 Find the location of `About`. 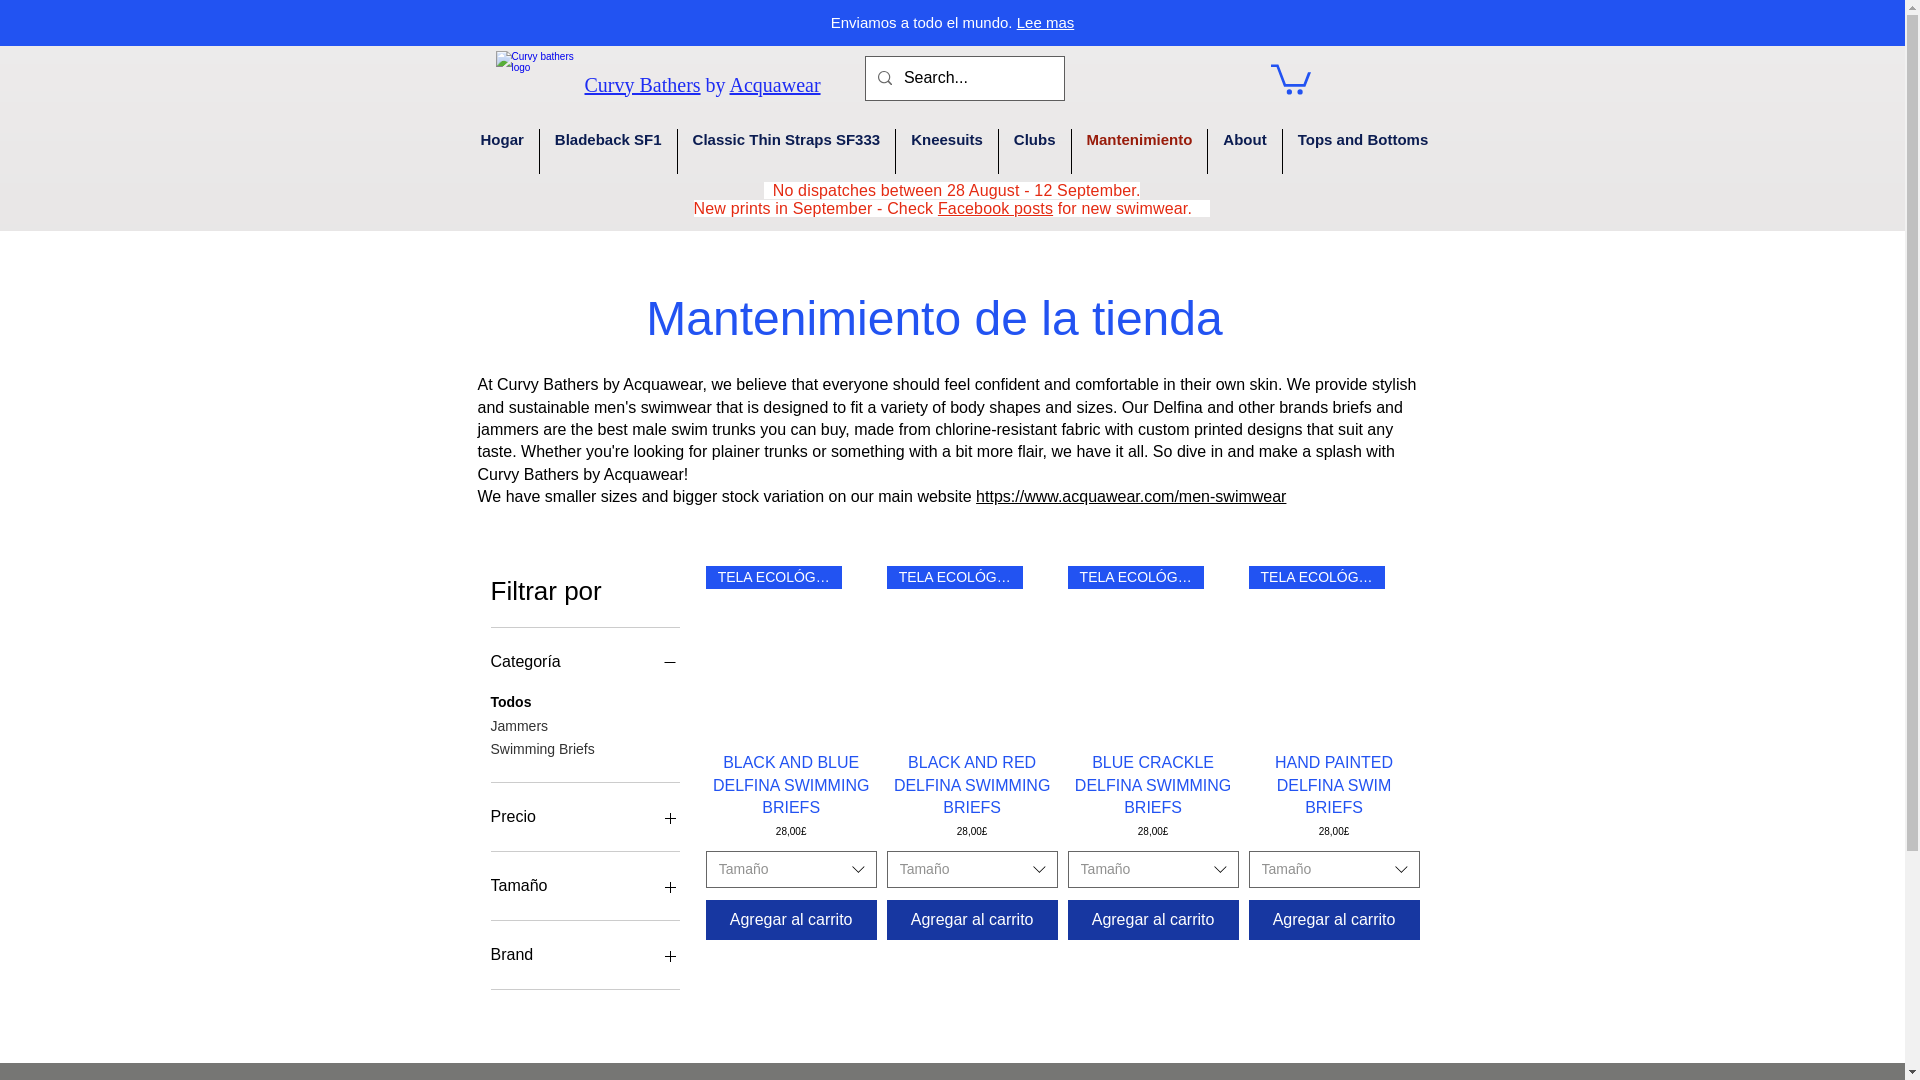

About is located at coordinates (1244, 150).